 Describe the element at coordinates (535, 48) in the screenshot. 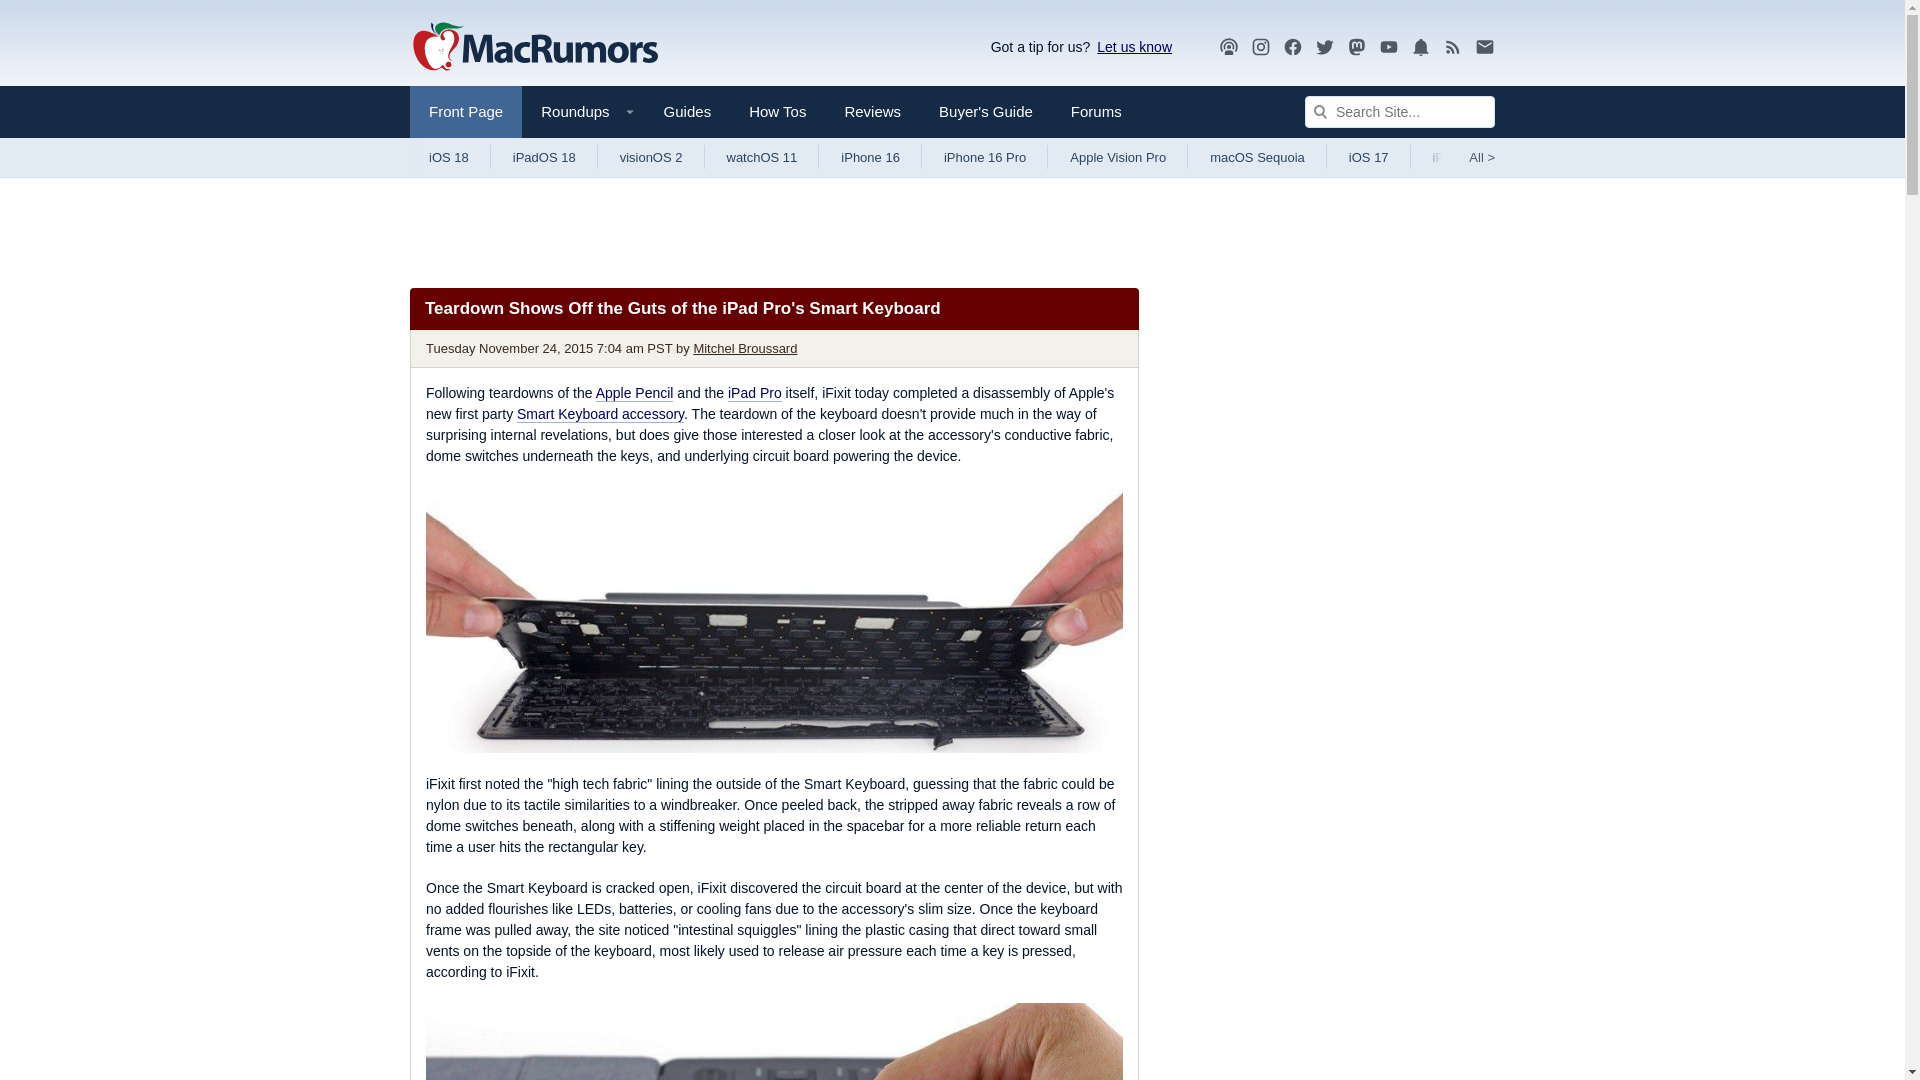

I see `Apple, Mac, iPhone, iPad News and Rumors` at that location.